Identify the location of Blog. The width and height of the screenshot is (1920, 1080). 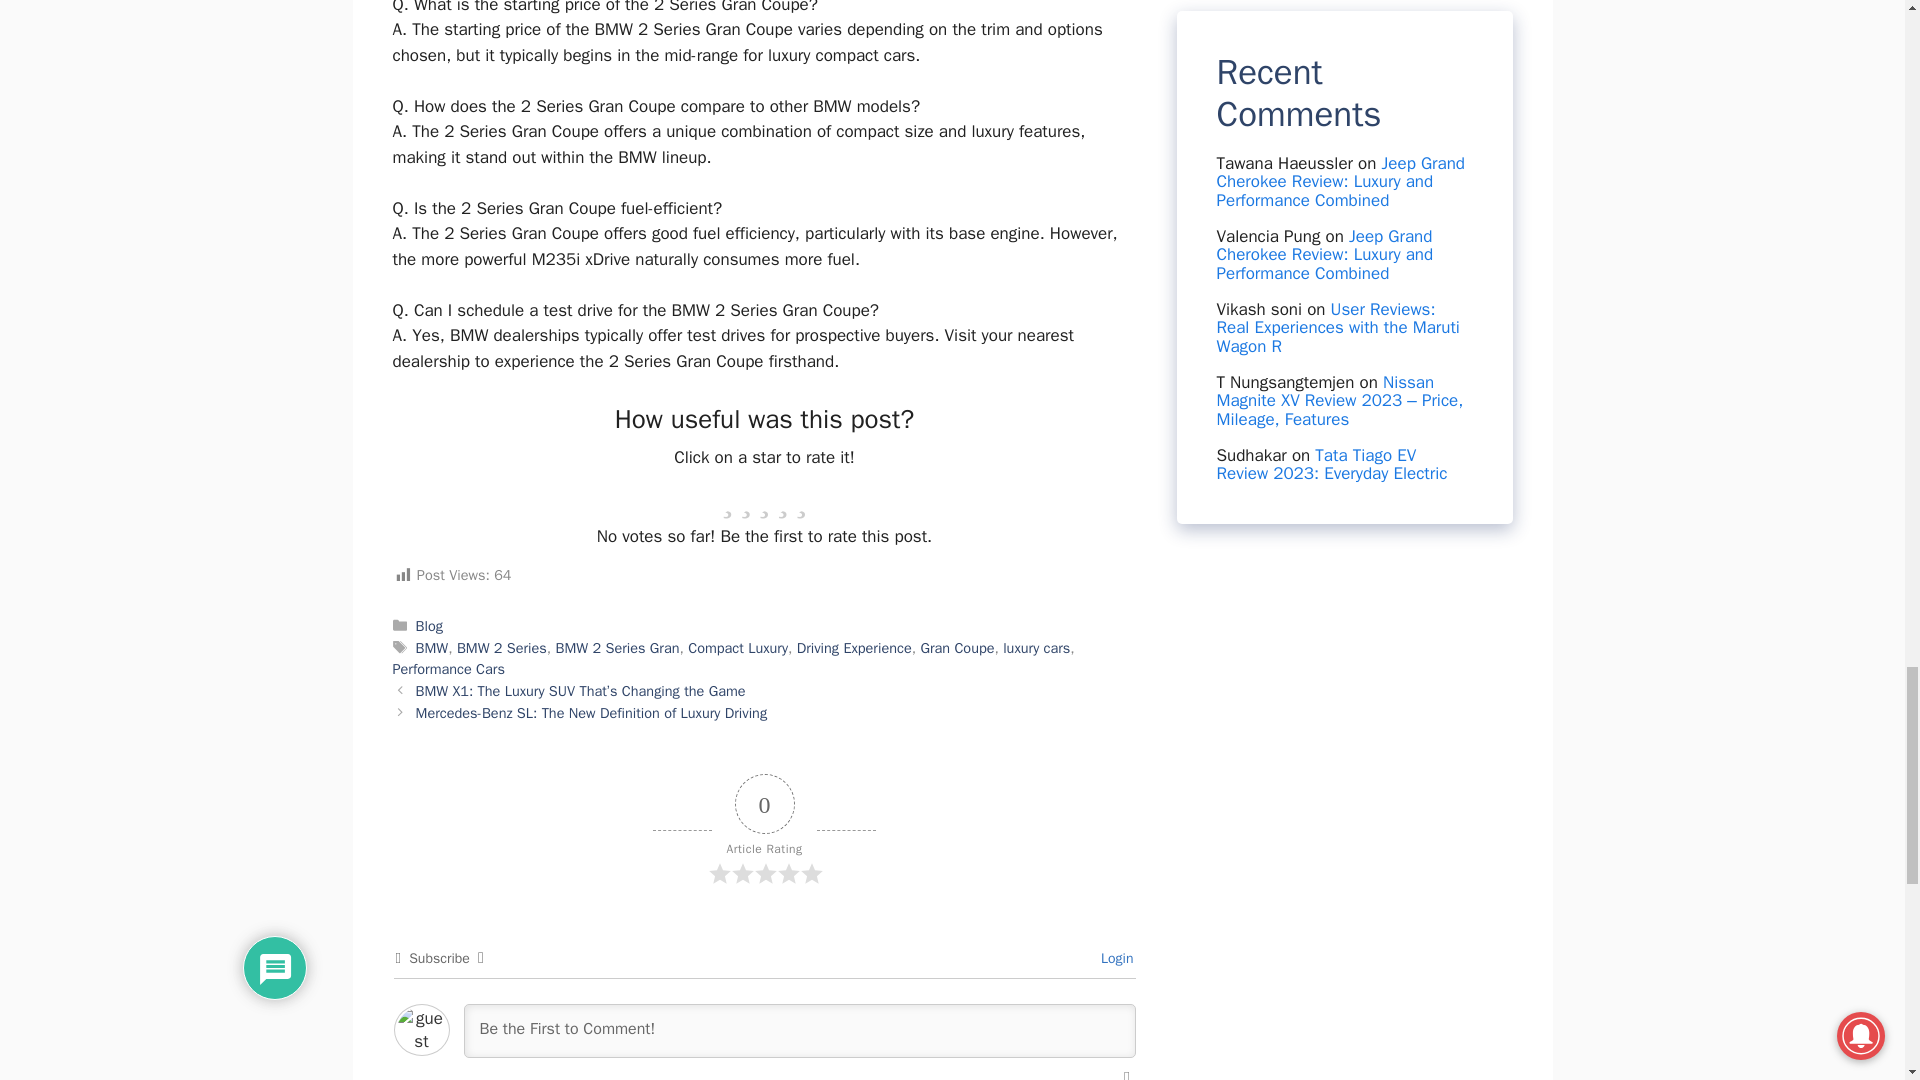
(430, 626).